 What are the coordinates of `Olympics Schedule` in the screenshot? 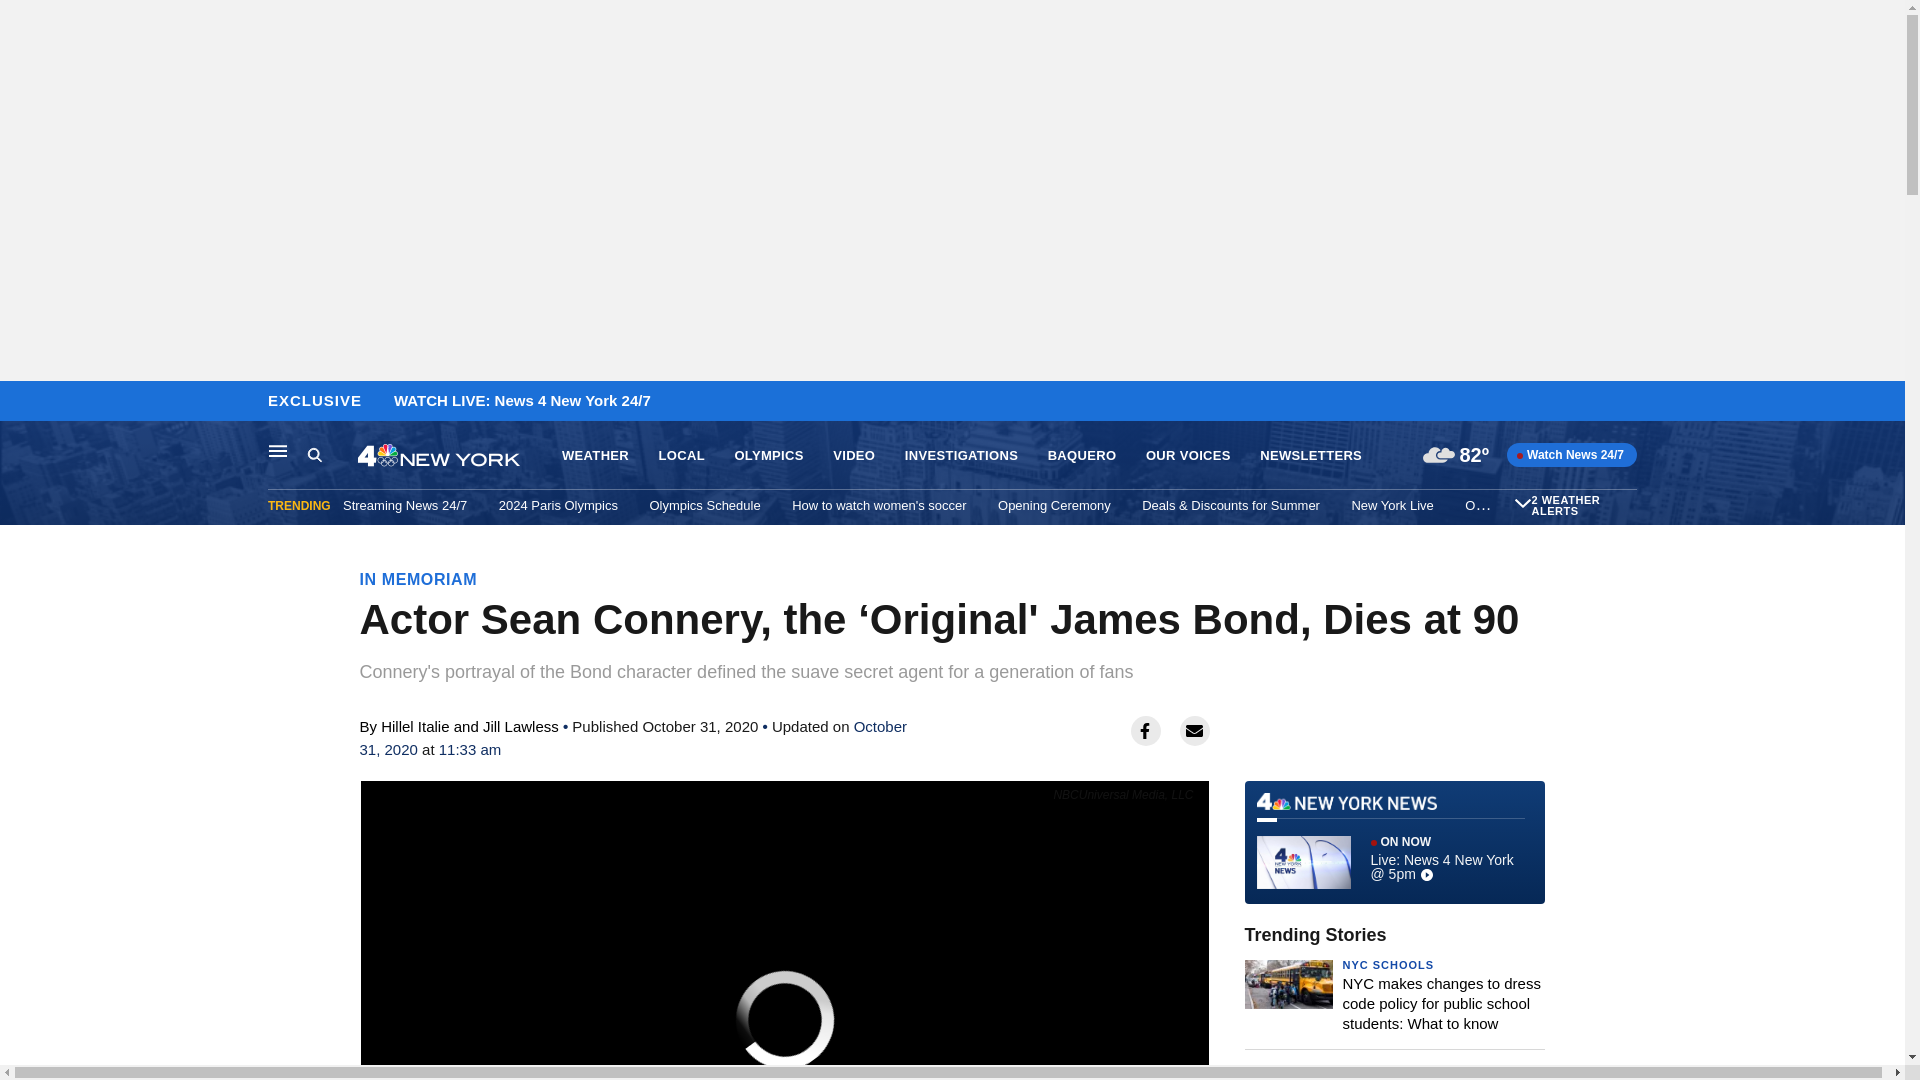 It's located at (704, 505).